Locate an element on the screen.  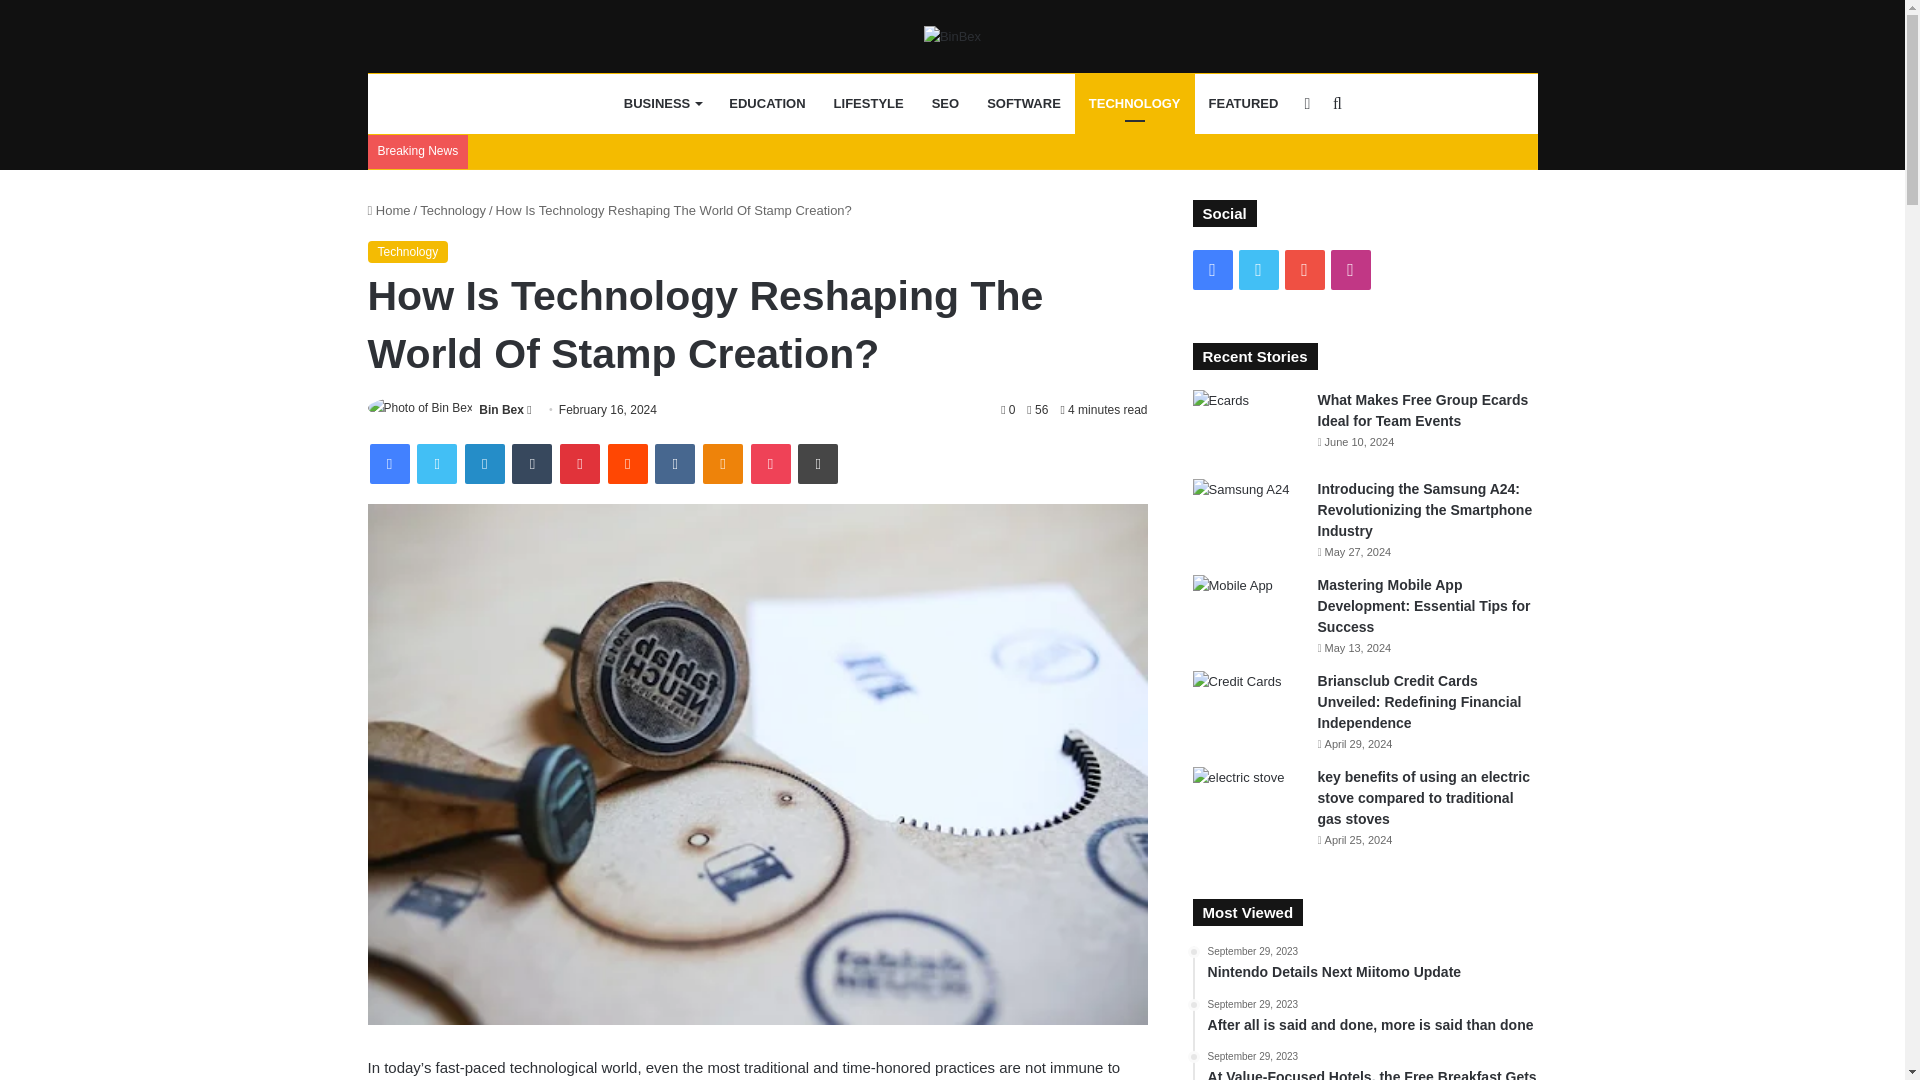
Twitter is located at coordinates (436, 463).